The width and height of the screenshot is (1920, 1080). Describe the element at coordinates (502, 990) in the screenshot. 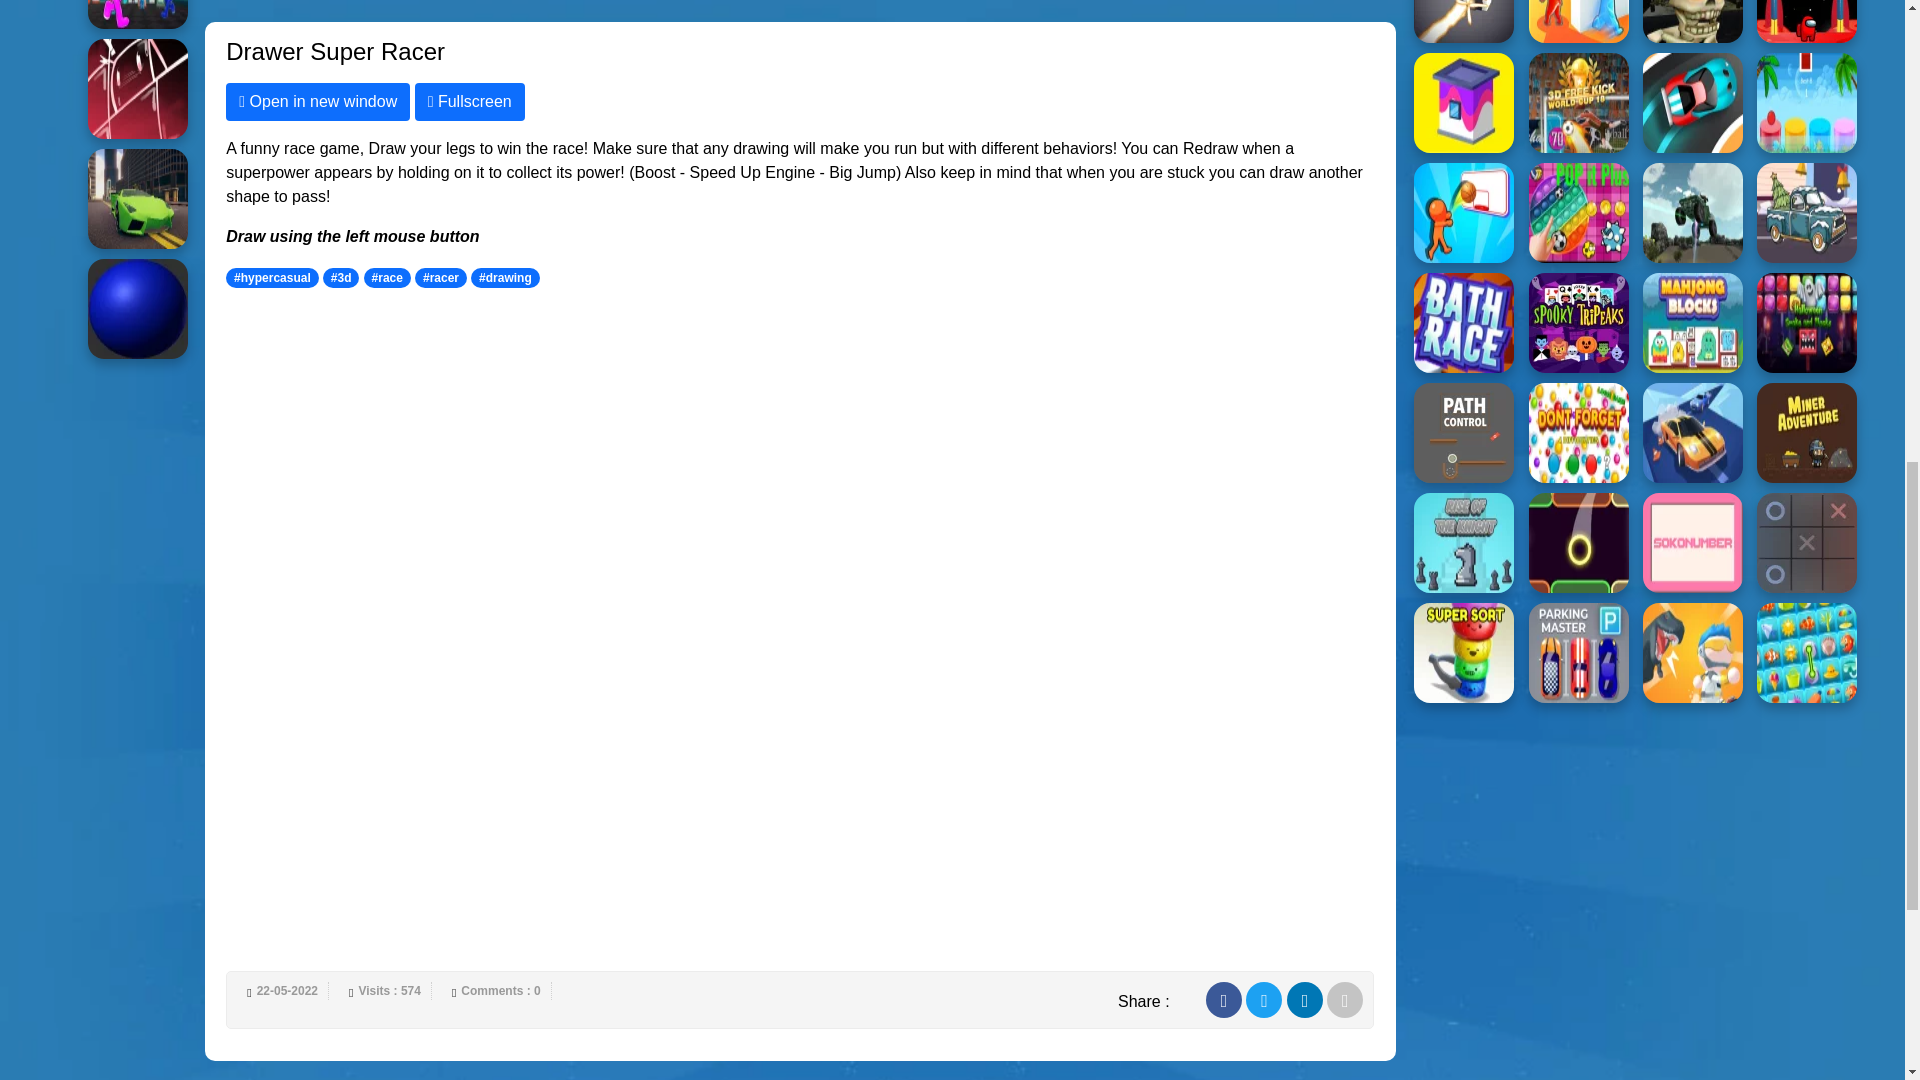

I see `Comments : 0` at that location.